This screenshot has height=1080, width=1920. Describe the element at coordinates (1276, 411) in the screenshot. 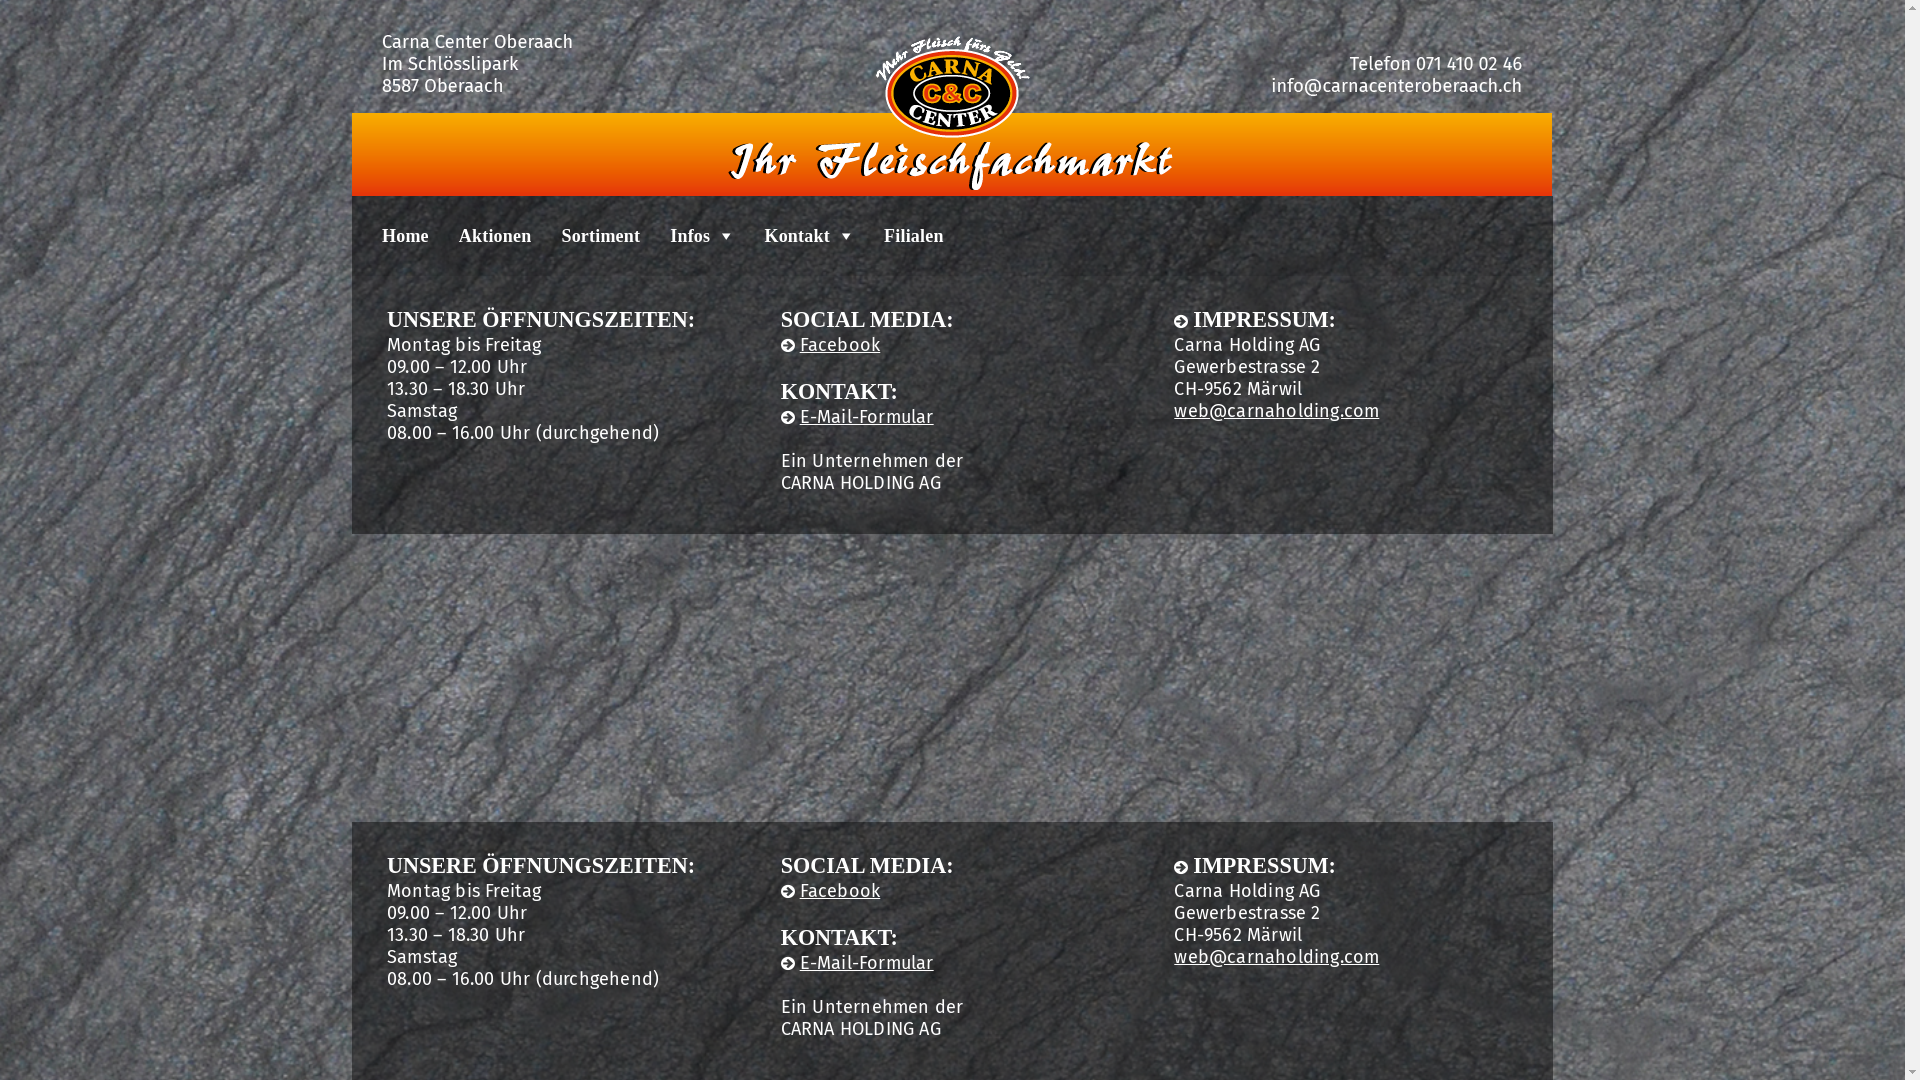

I see `web@carnaholding.com` at that location.